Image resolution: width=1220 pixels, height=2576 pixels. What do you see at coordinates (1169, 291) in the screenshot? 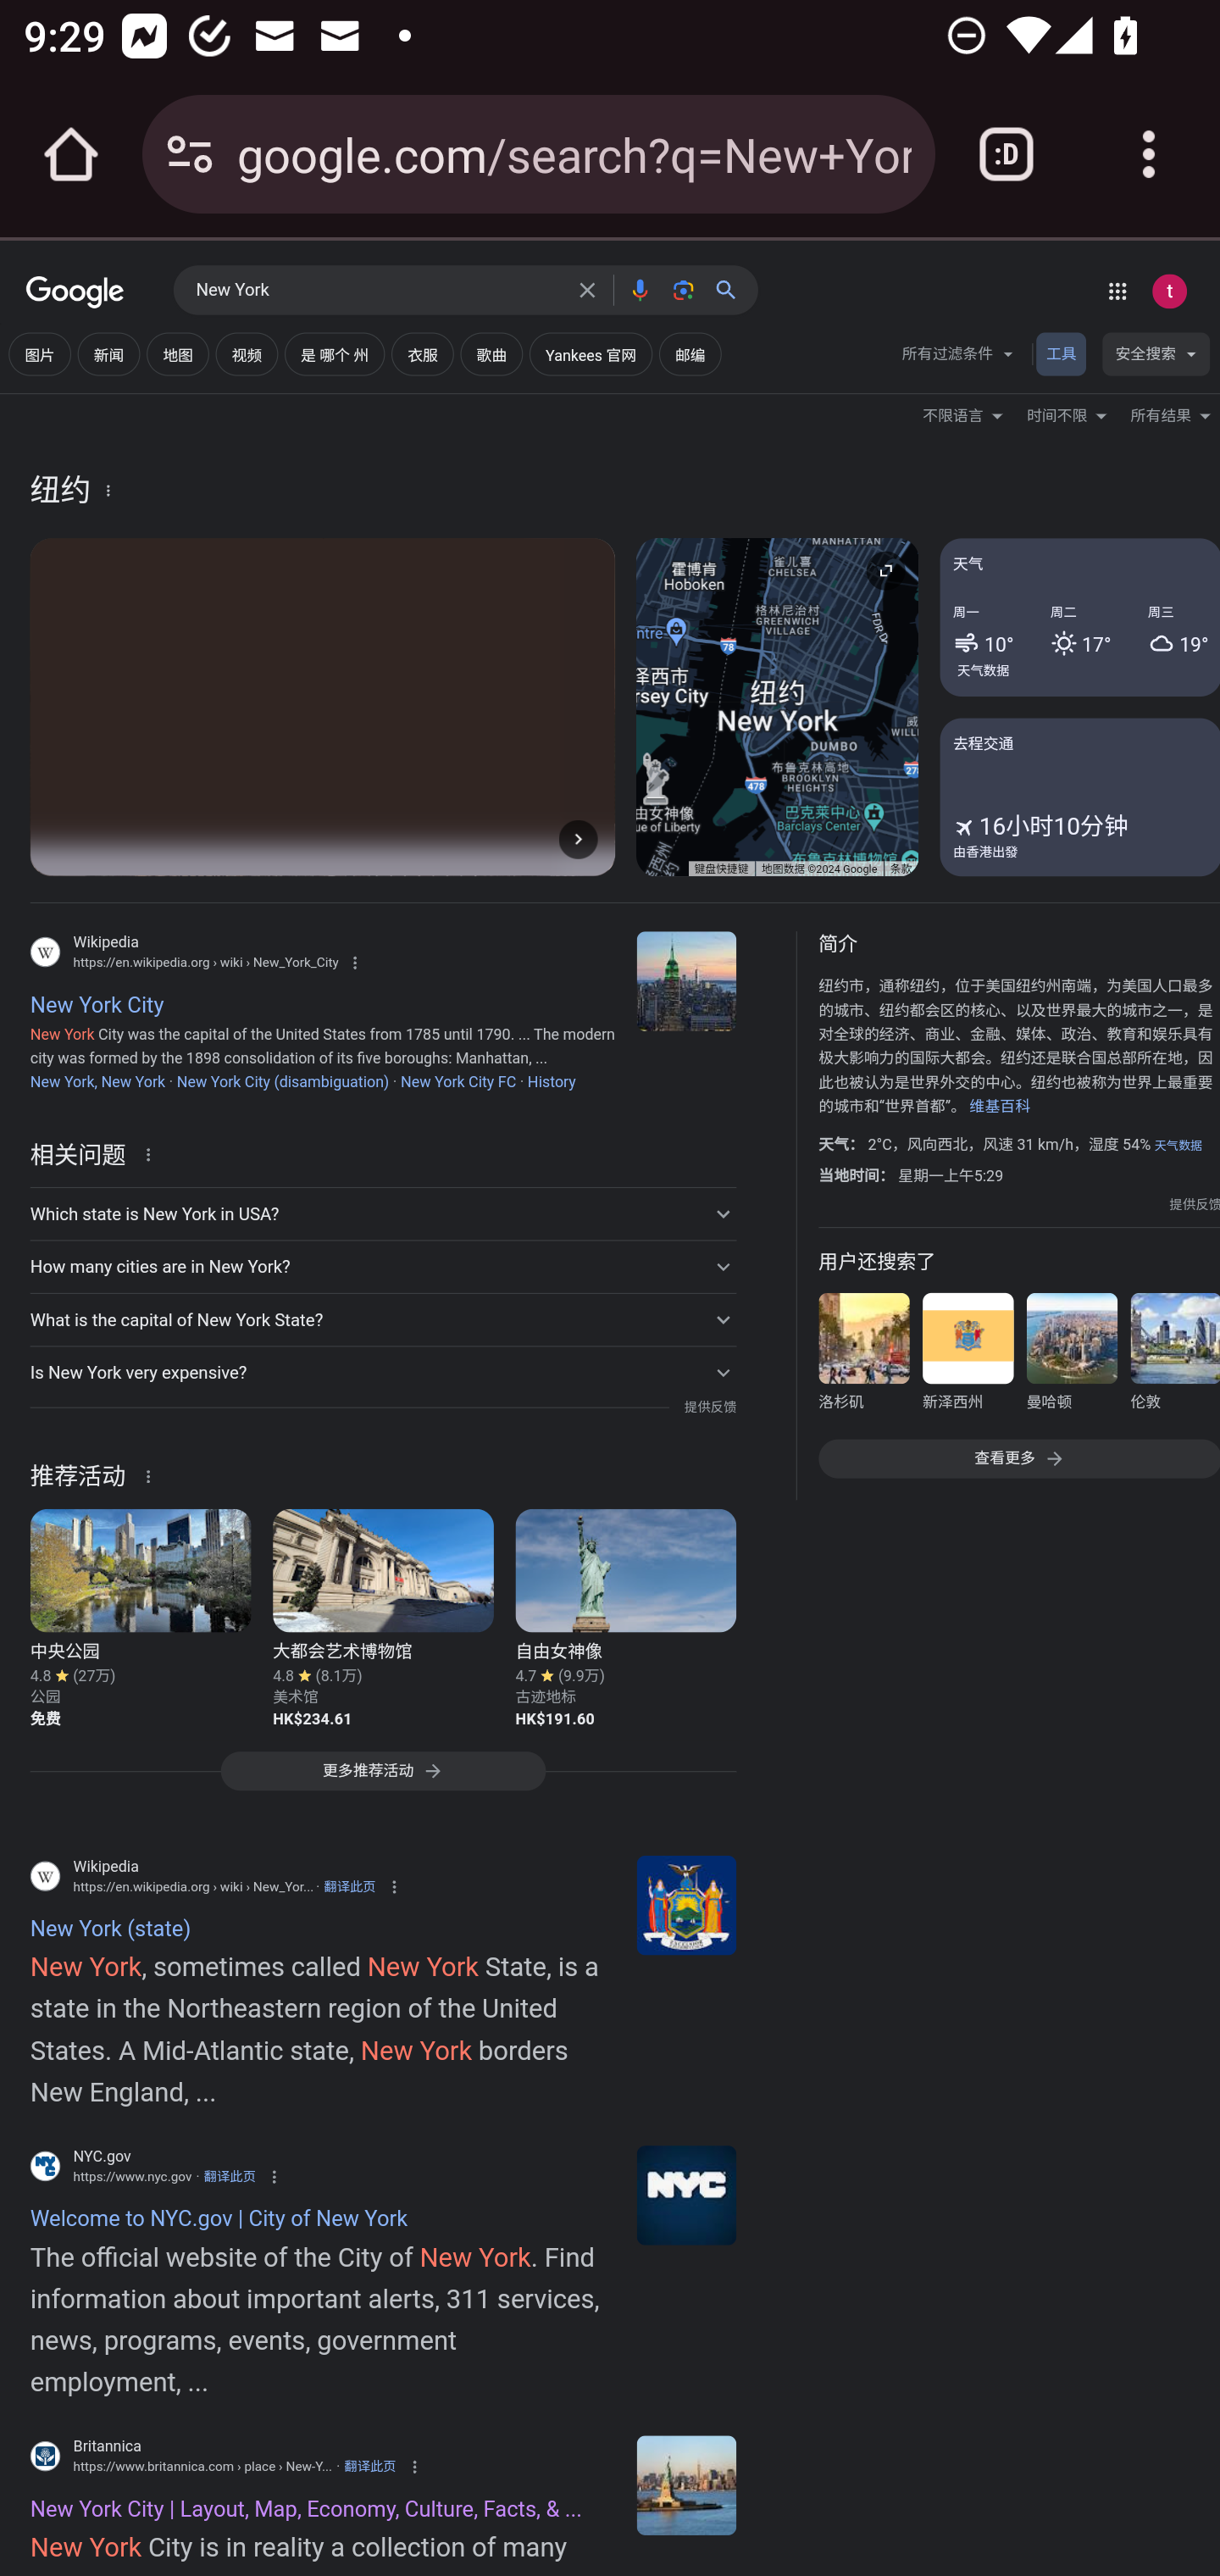
I see `Google 账号： test appium (testappium002@gmail.com)` at bounding box center [1169, 291].